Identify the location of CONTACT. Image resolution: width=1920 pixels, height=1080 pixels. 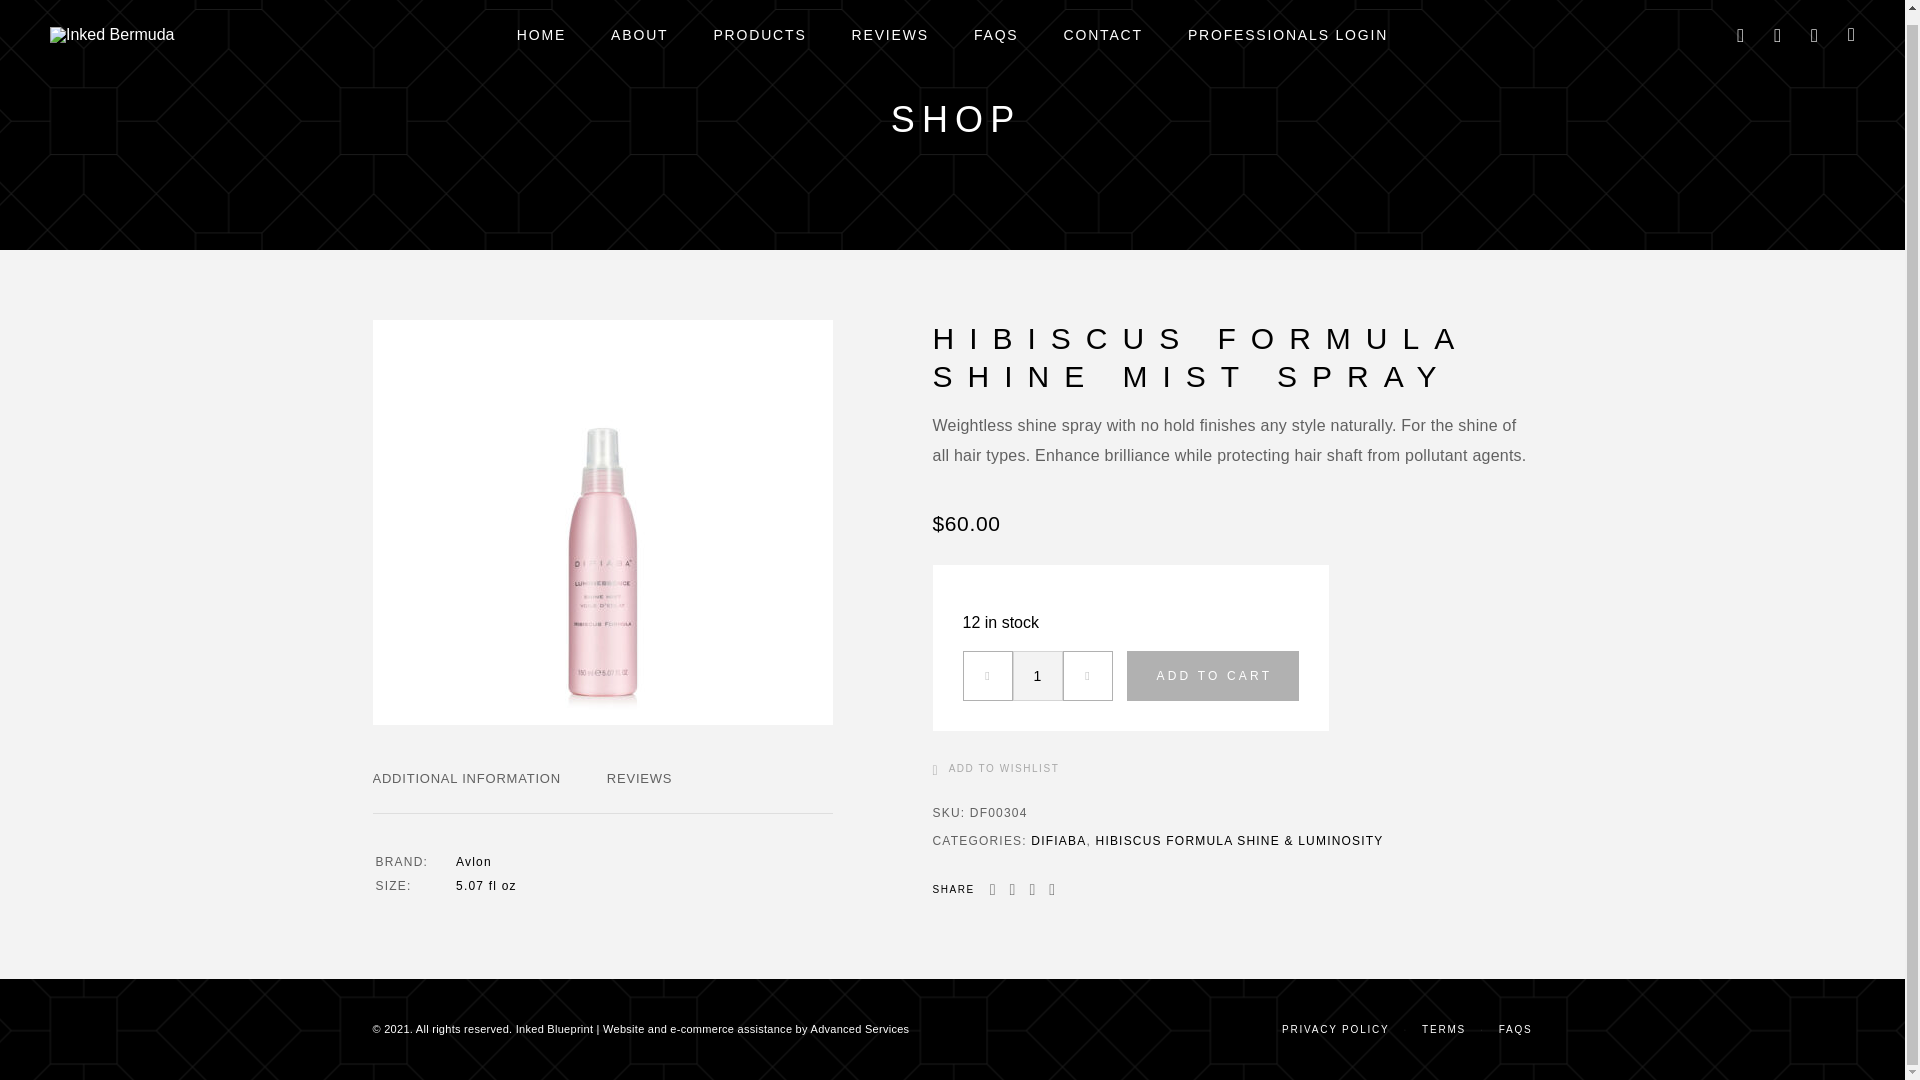
(1102, 35).